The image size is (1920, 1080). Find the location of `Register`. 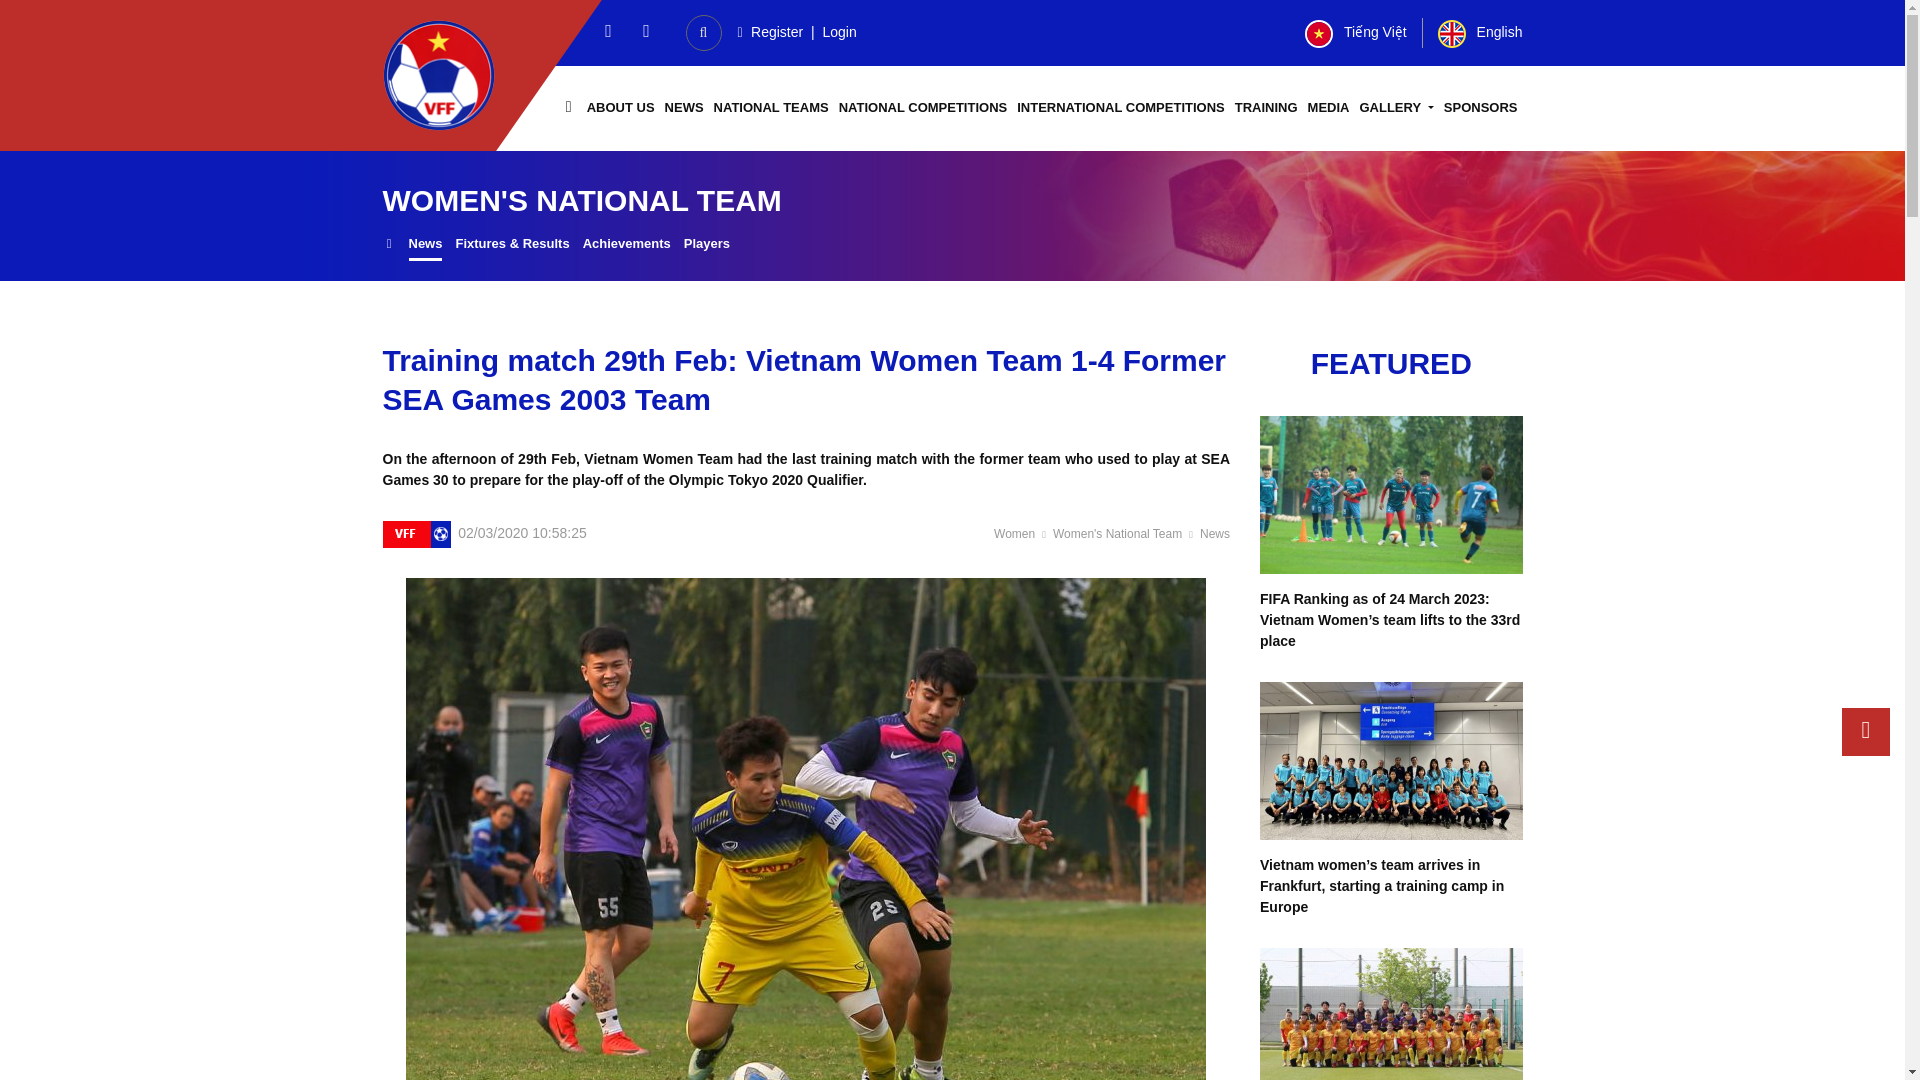

Register is located at coordinates (768, 31).